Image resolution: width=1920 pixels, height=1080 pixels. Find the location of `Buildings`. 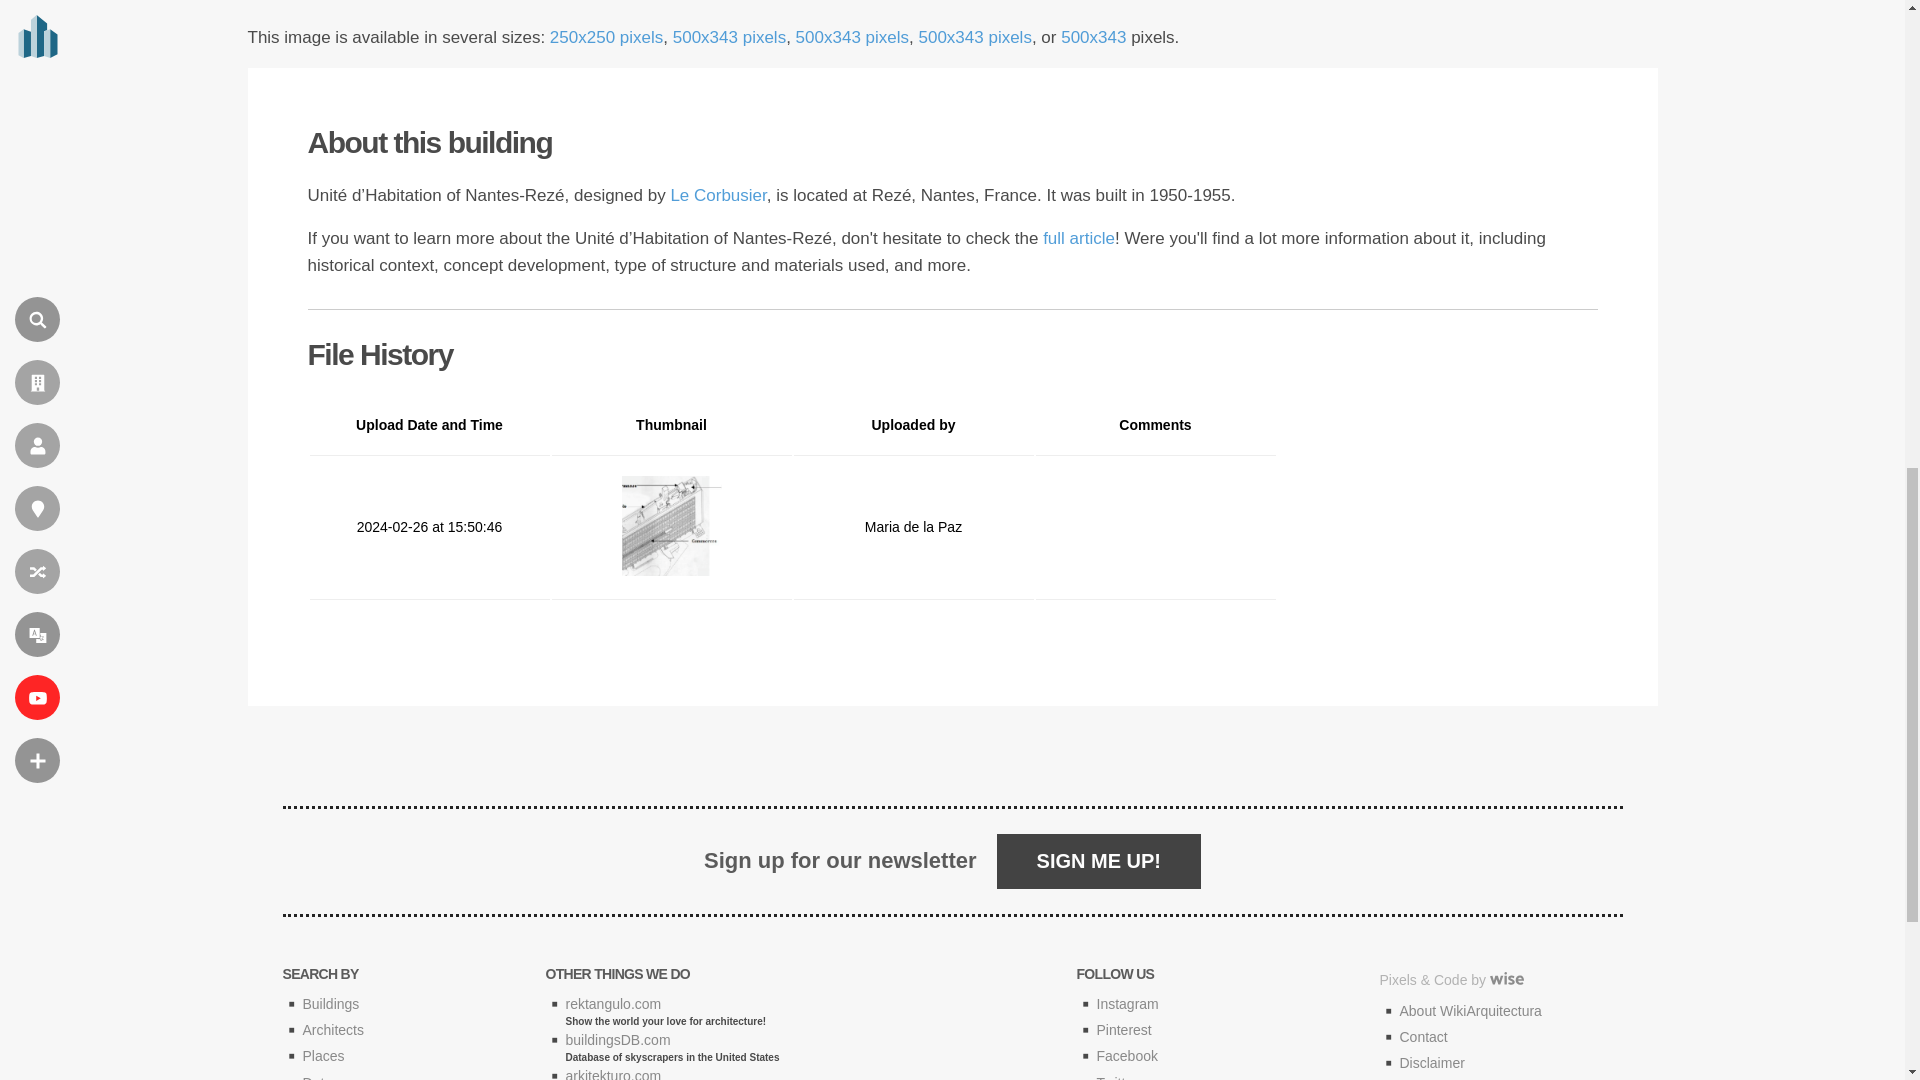

Buildings is located at coordinates (330, 1003).